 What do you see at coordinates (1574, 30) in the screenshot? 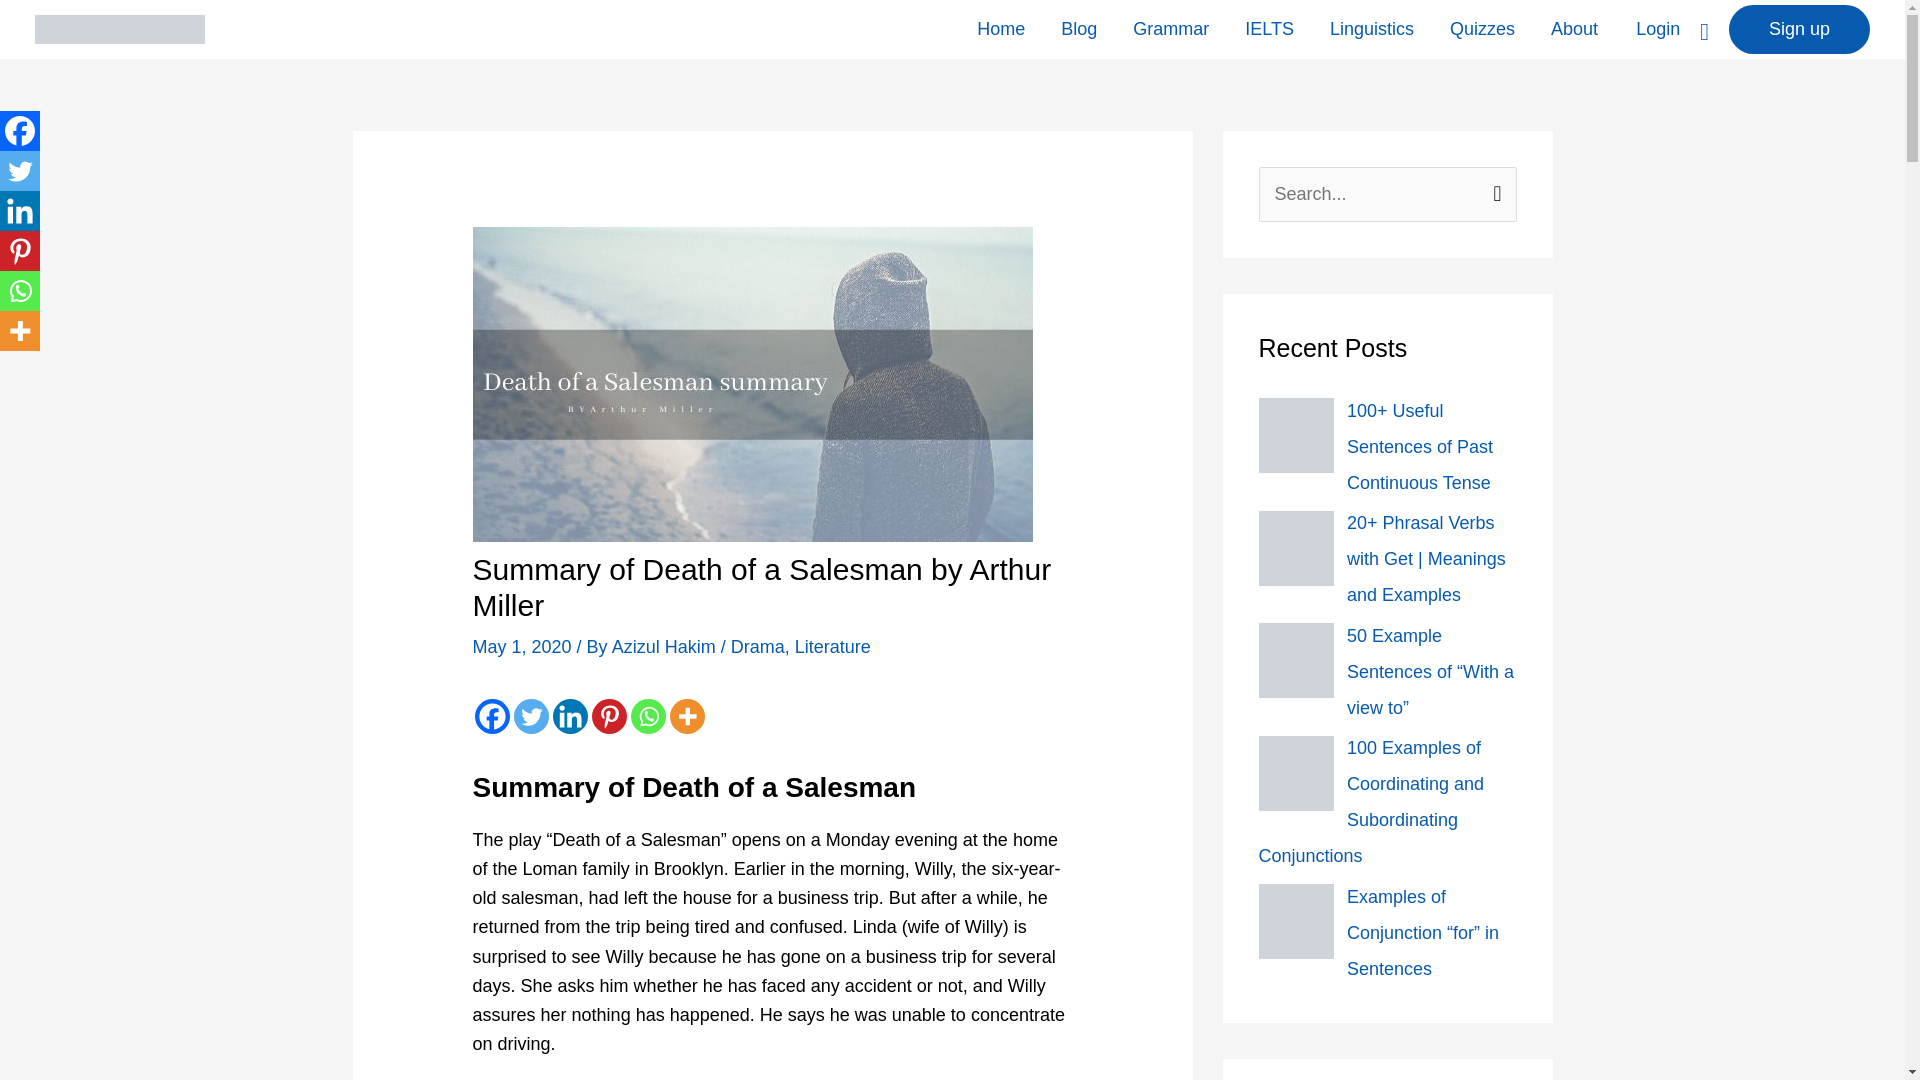
I see `About` at bounding box center [1574, 30].